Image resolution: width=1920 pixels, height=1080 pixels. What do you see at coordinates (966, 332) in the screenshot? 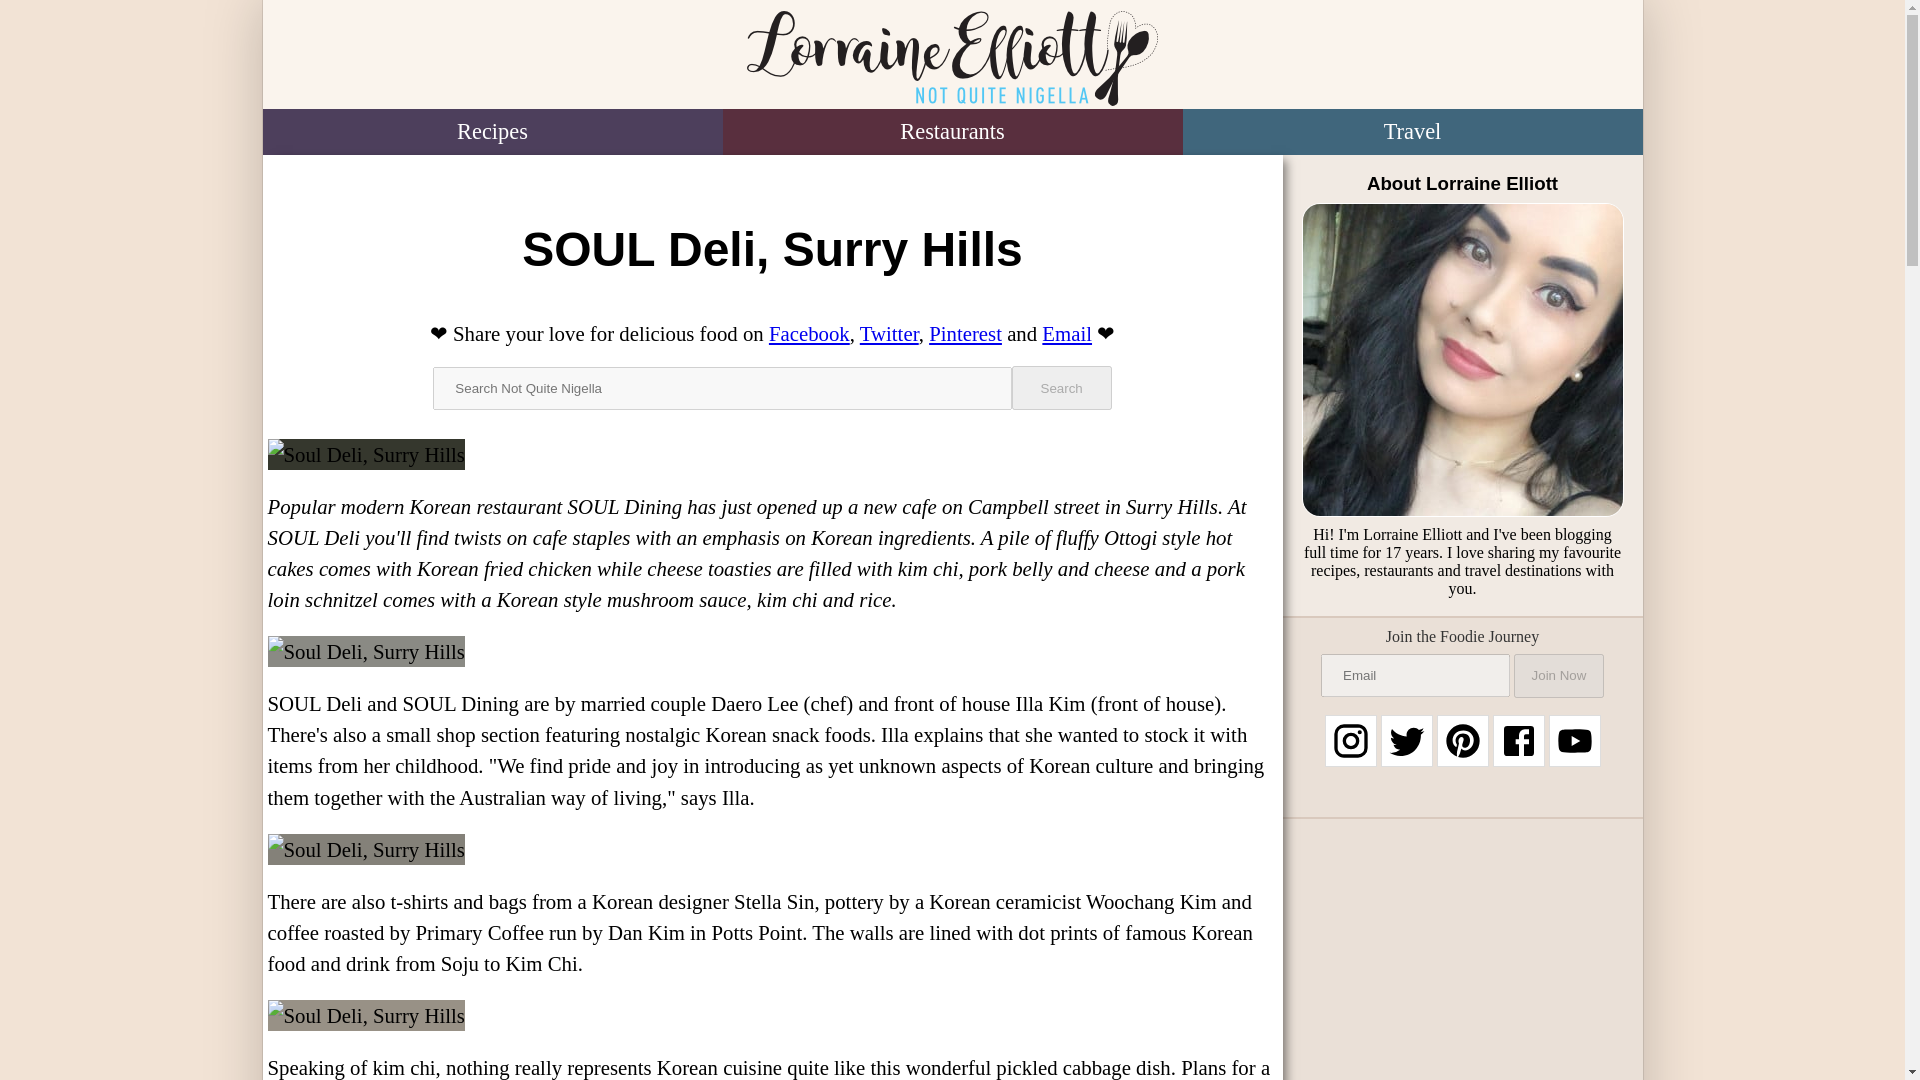
I see `Pin it` at bounding box center [966, 332].